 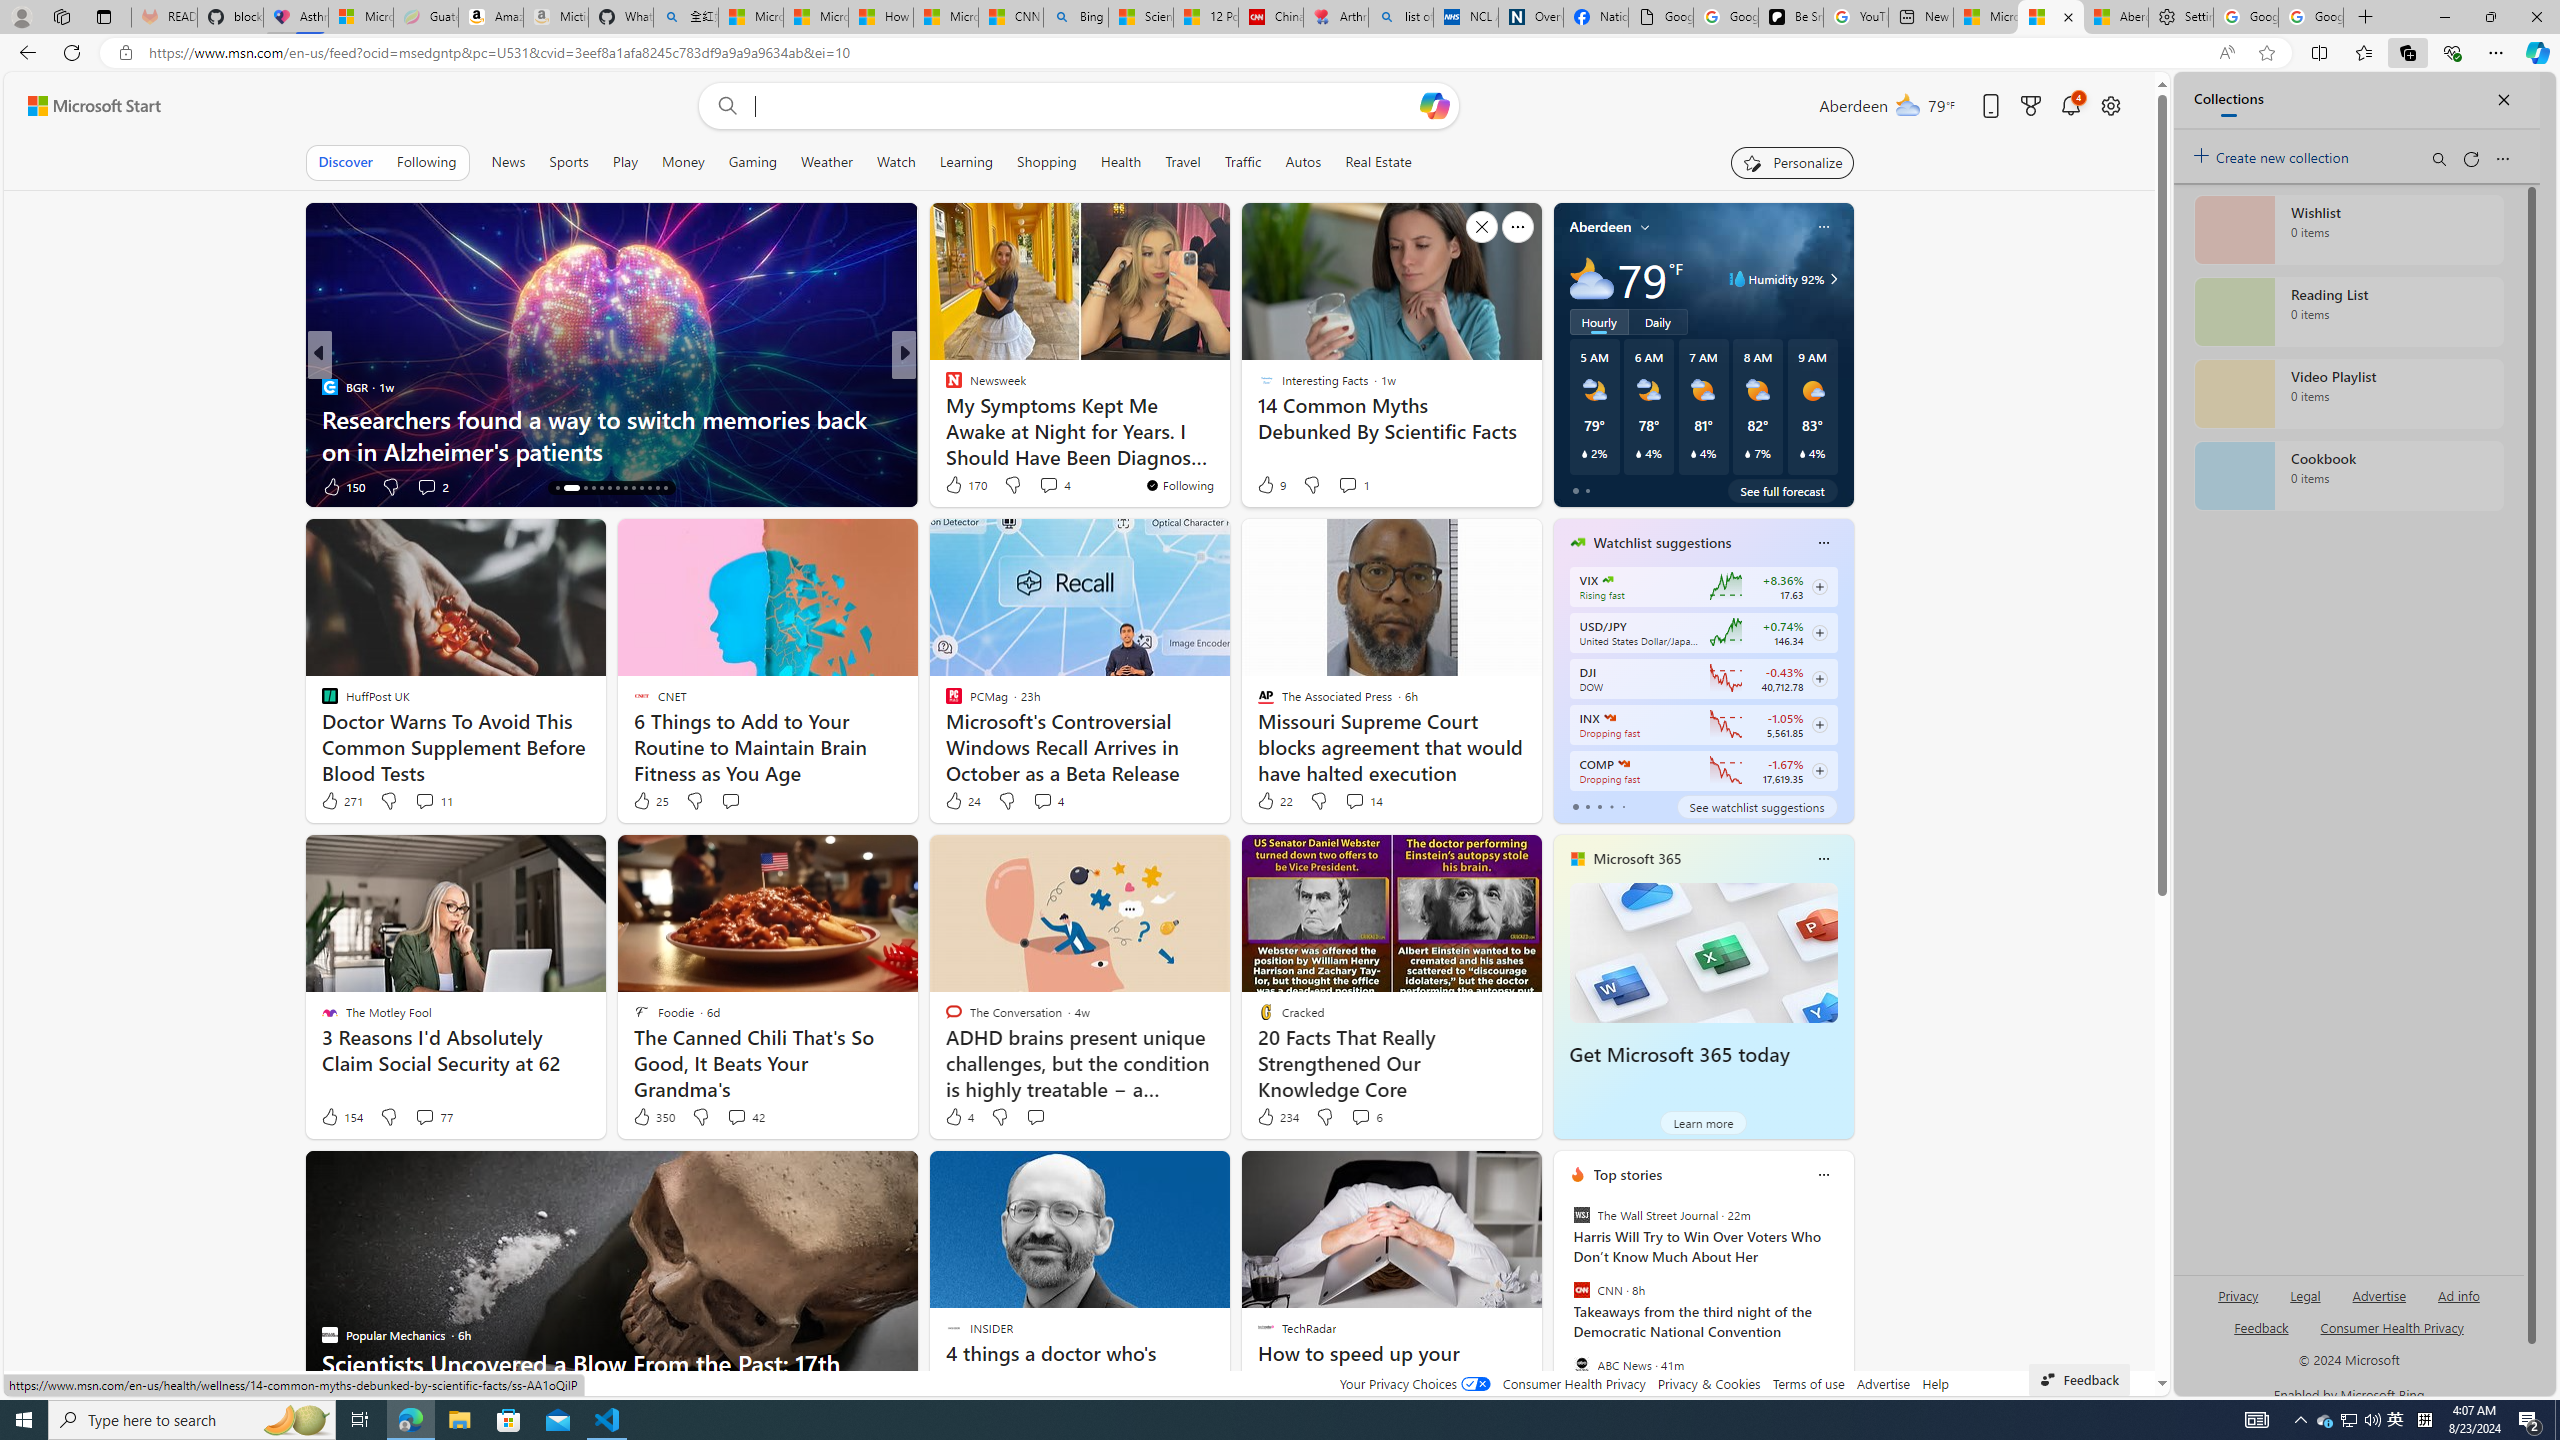 What do you see at coordinates (958, 486) in the screenshot?
I see `104 Like` at bounding box center [958, 486].